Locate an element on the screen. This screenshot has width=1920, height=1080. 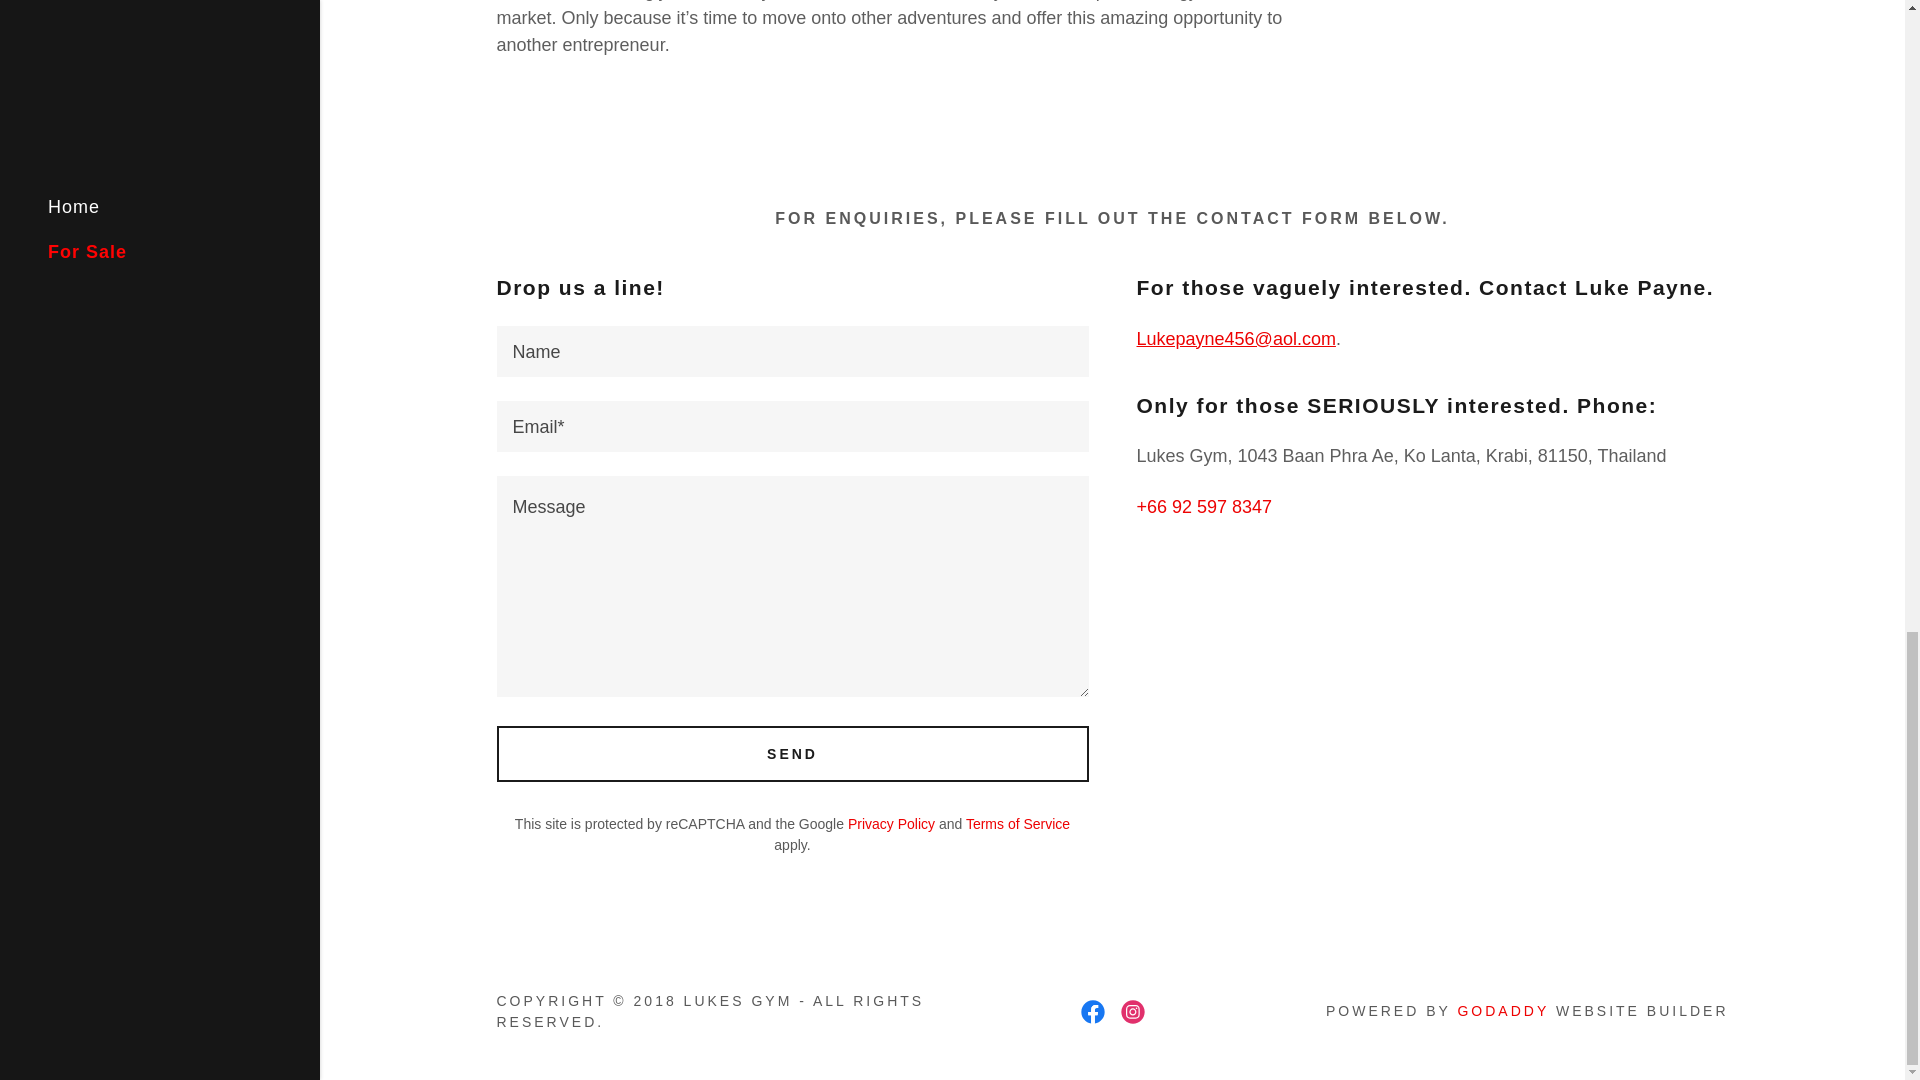
GODADDY is located at coordinates (1503, 1011).